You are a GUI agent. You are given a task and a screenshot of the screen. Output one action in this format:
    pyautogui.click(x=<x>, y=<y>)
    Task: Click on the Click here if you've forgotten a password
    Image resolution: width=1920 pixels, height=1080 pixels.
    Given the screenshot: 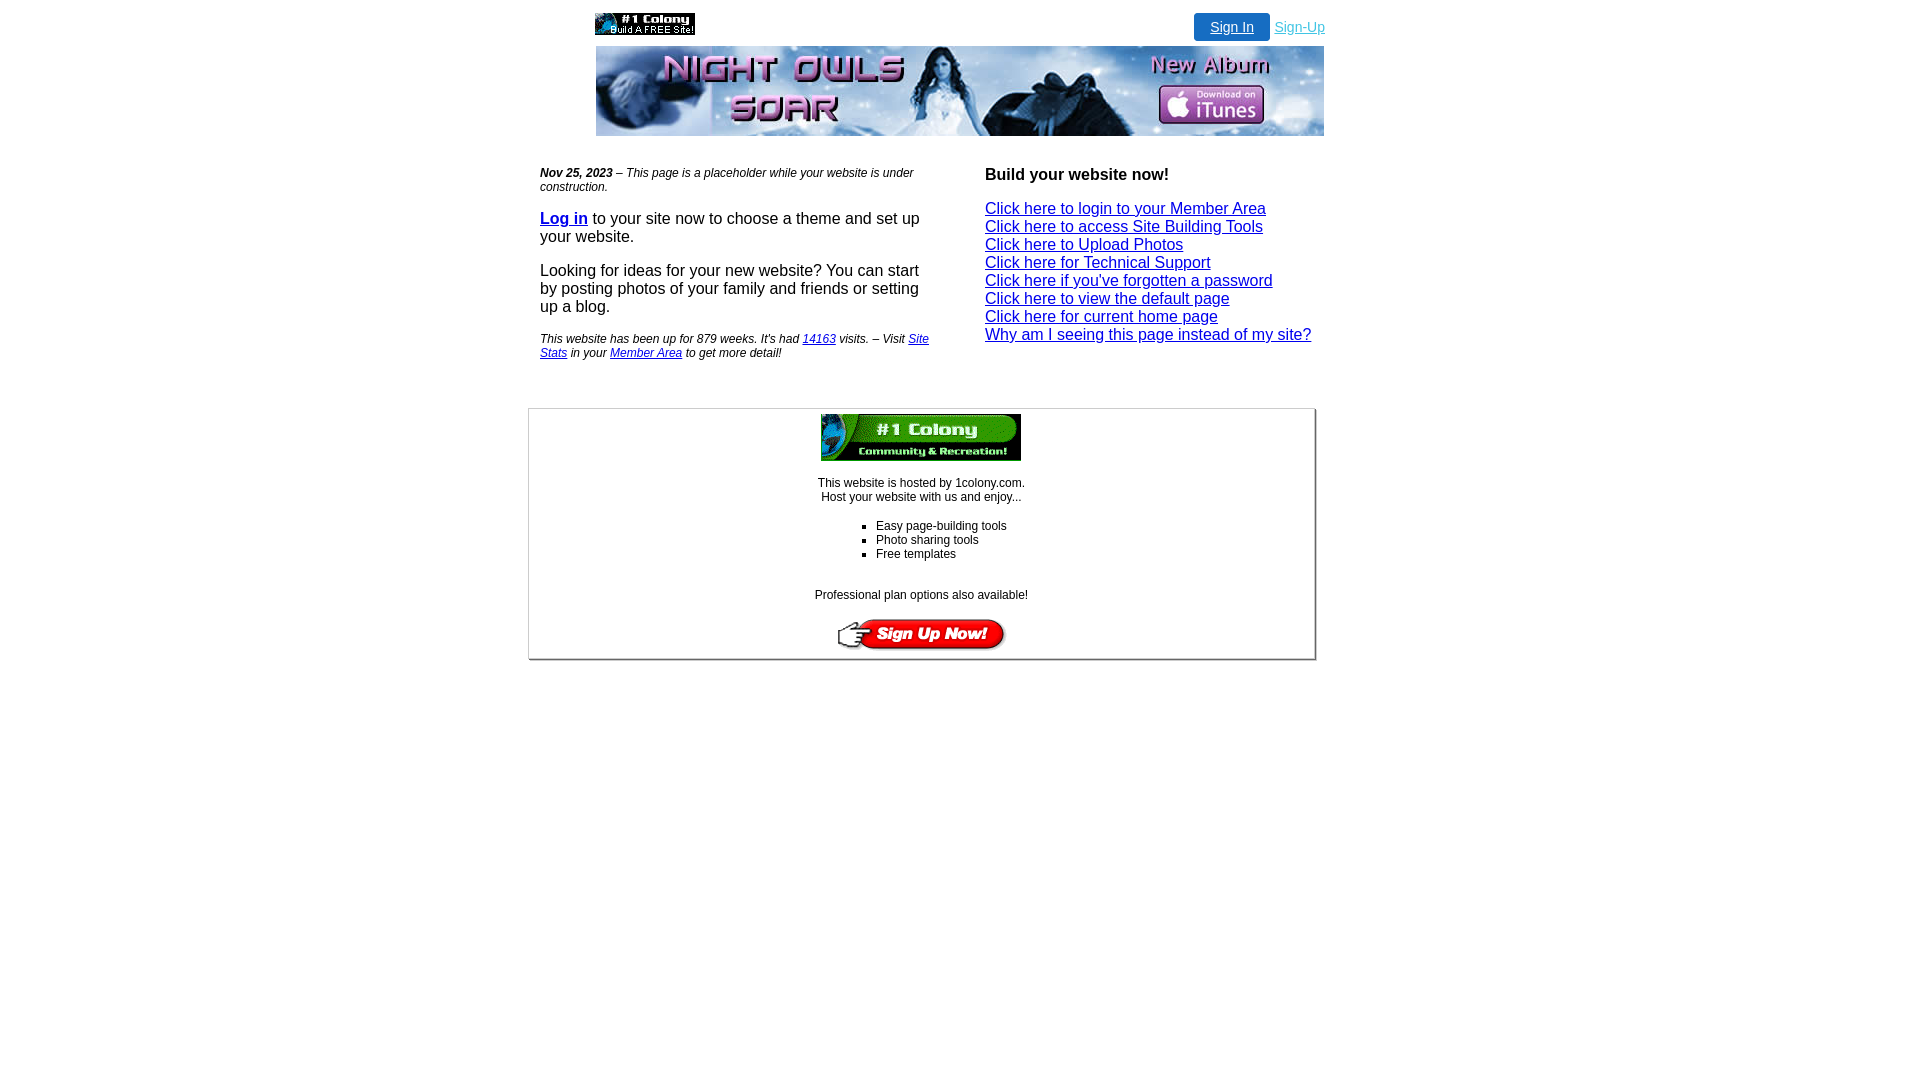 What is the action you would take?
    pyautogui.click(x=1129, y=280)
    